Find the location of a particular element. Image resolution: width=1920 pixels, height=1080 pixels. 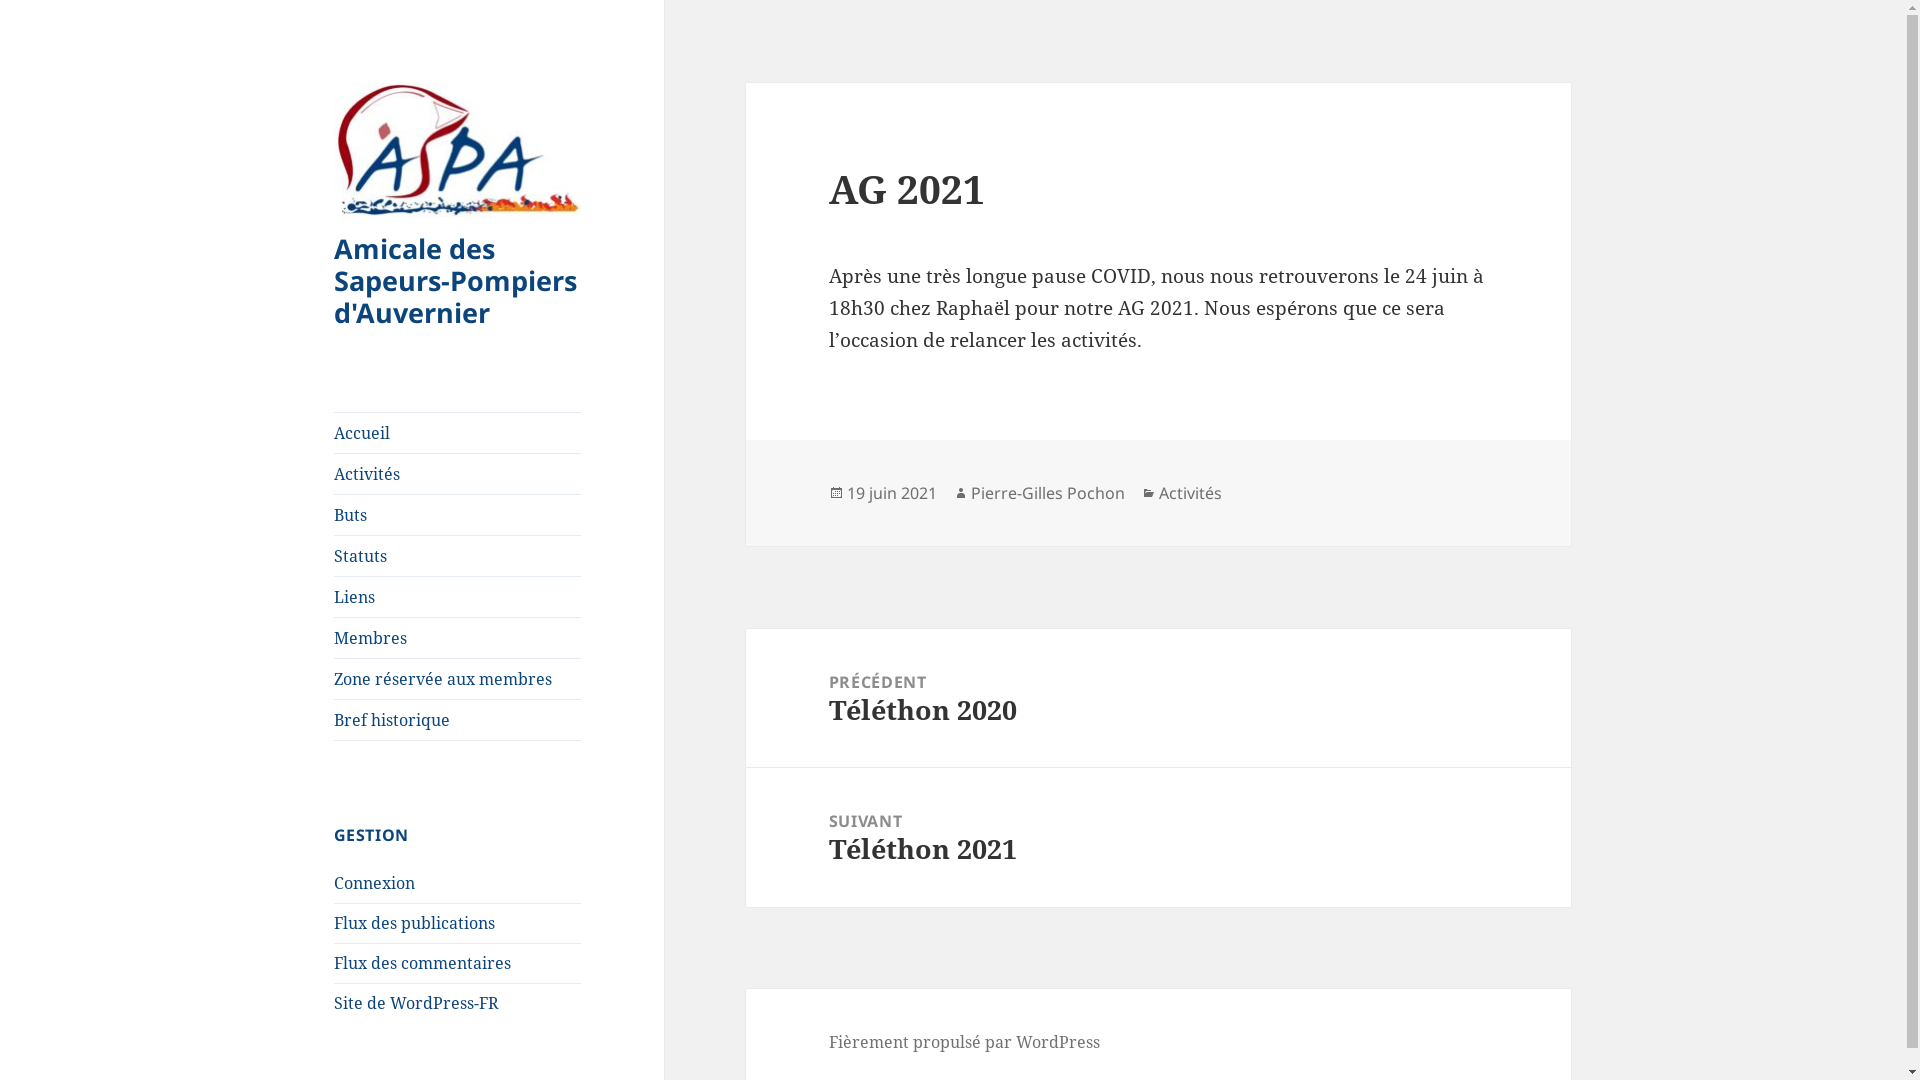

19 juin 2021 is located at coordinates (892, 494).